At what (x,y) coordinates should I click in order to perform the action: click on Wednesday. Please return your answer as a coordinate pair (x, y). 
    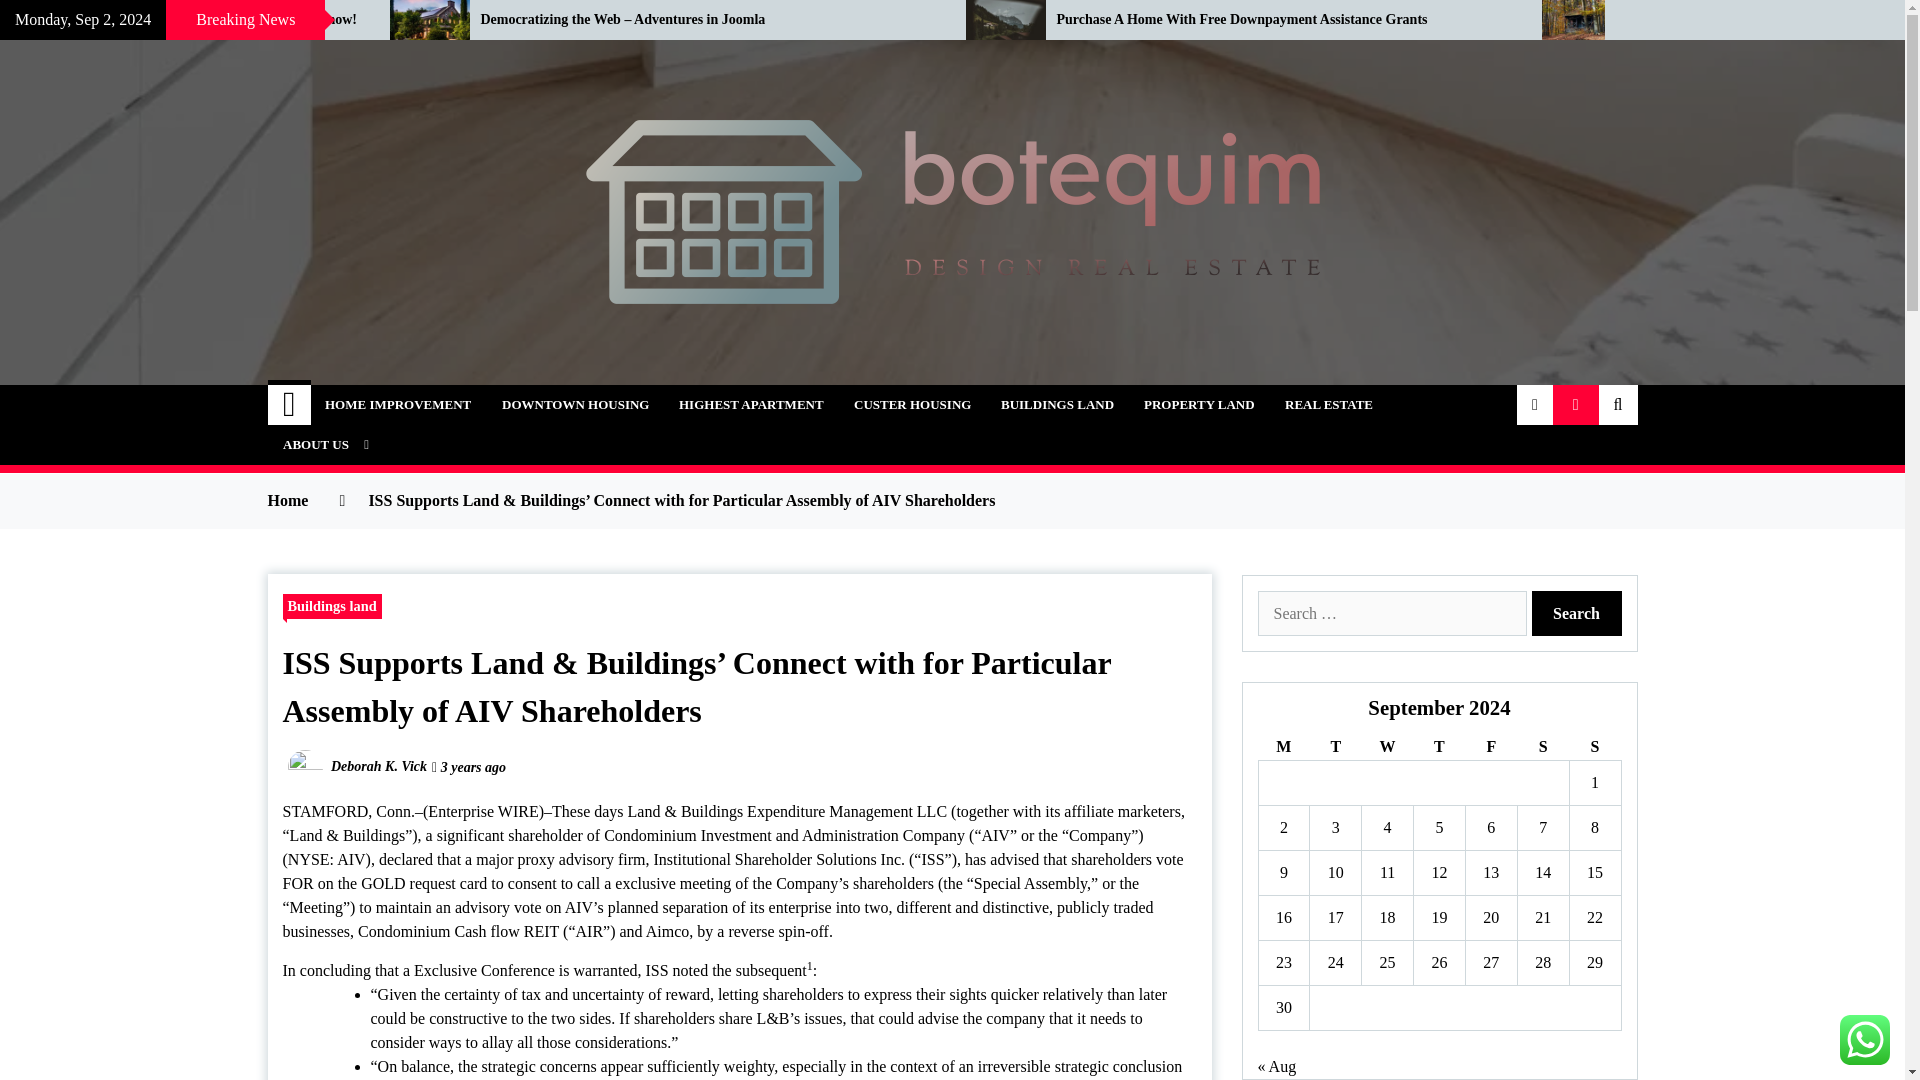
    Looking at the image, I should click on (1387, 748).